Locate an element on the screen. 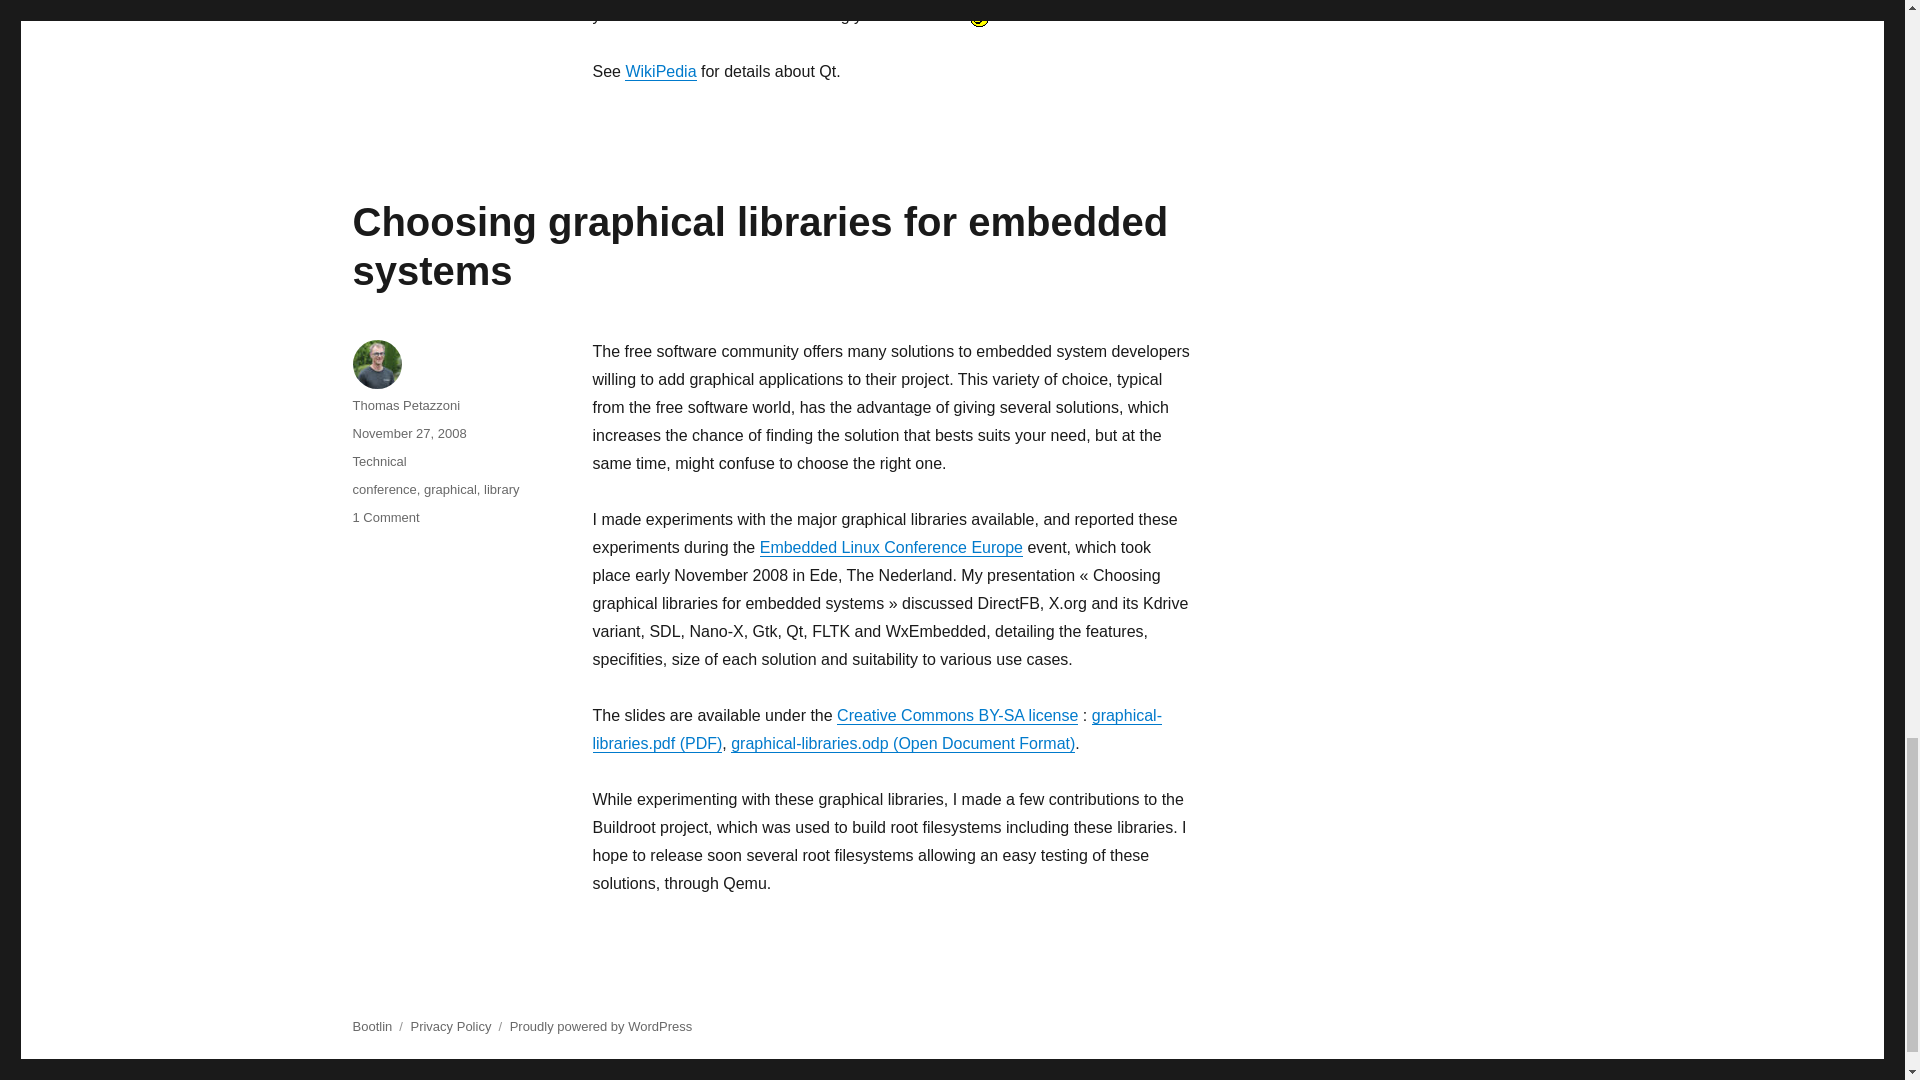 The width and height of the screenshot is (1920, 1080). Choosing graphical libraries for embedded systems is located at coordinates (759, 246).